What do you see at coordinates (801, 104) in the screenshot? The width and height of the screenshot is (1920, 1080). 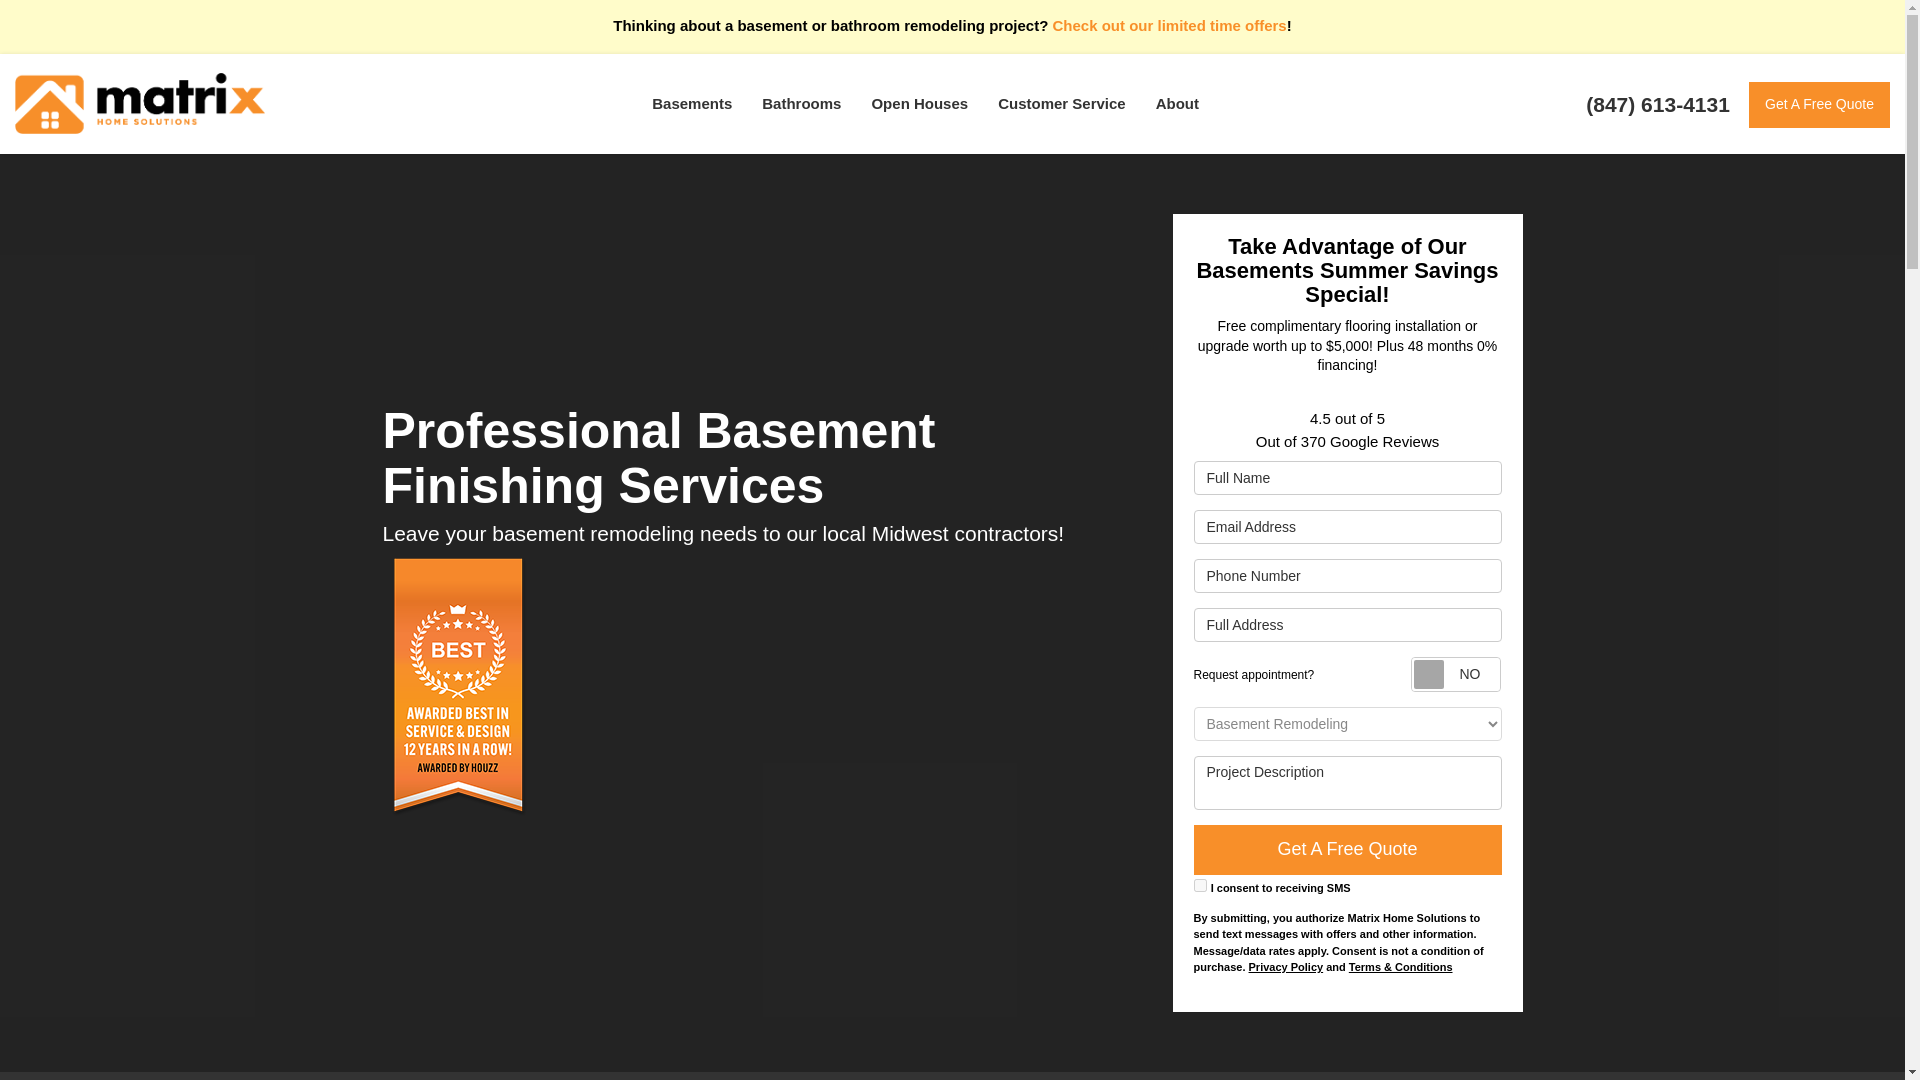 I see `Bathrooms` at bounding box center [801, 104].